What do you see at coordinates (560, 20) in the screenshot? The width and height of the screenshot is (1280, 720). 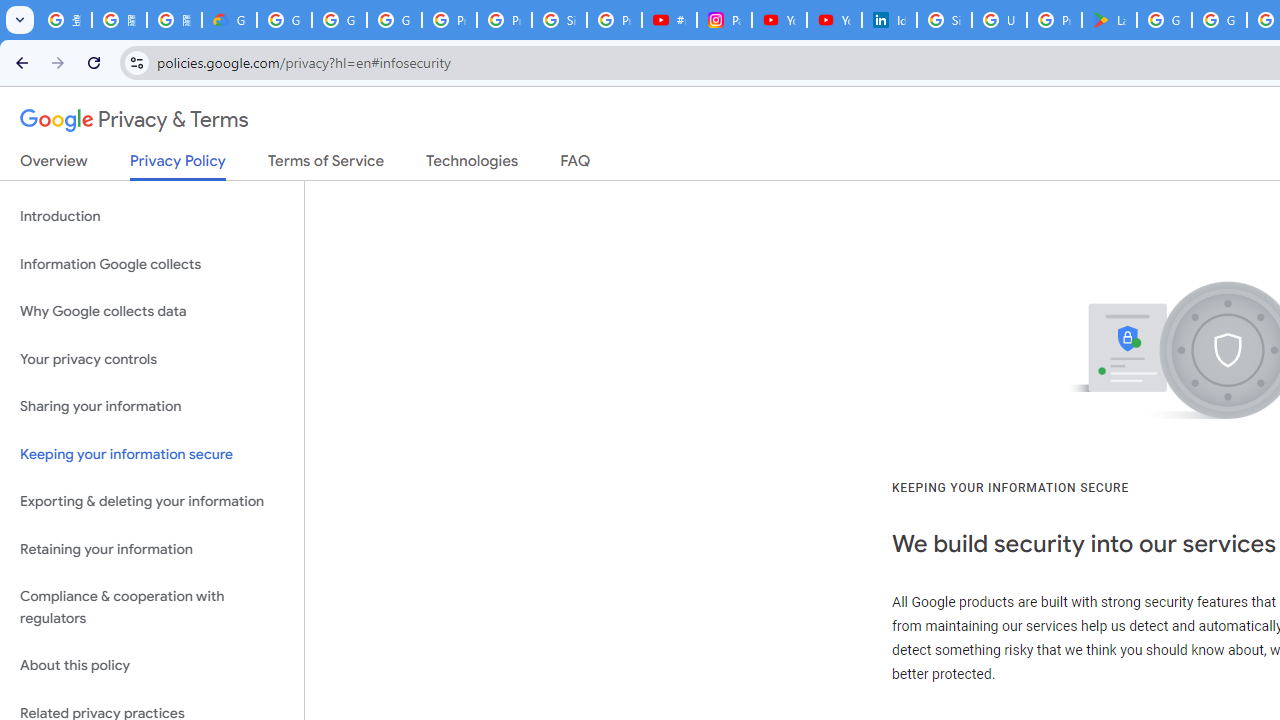 I see `Sign in - Google Accounts` at bounding box center [560, 20].